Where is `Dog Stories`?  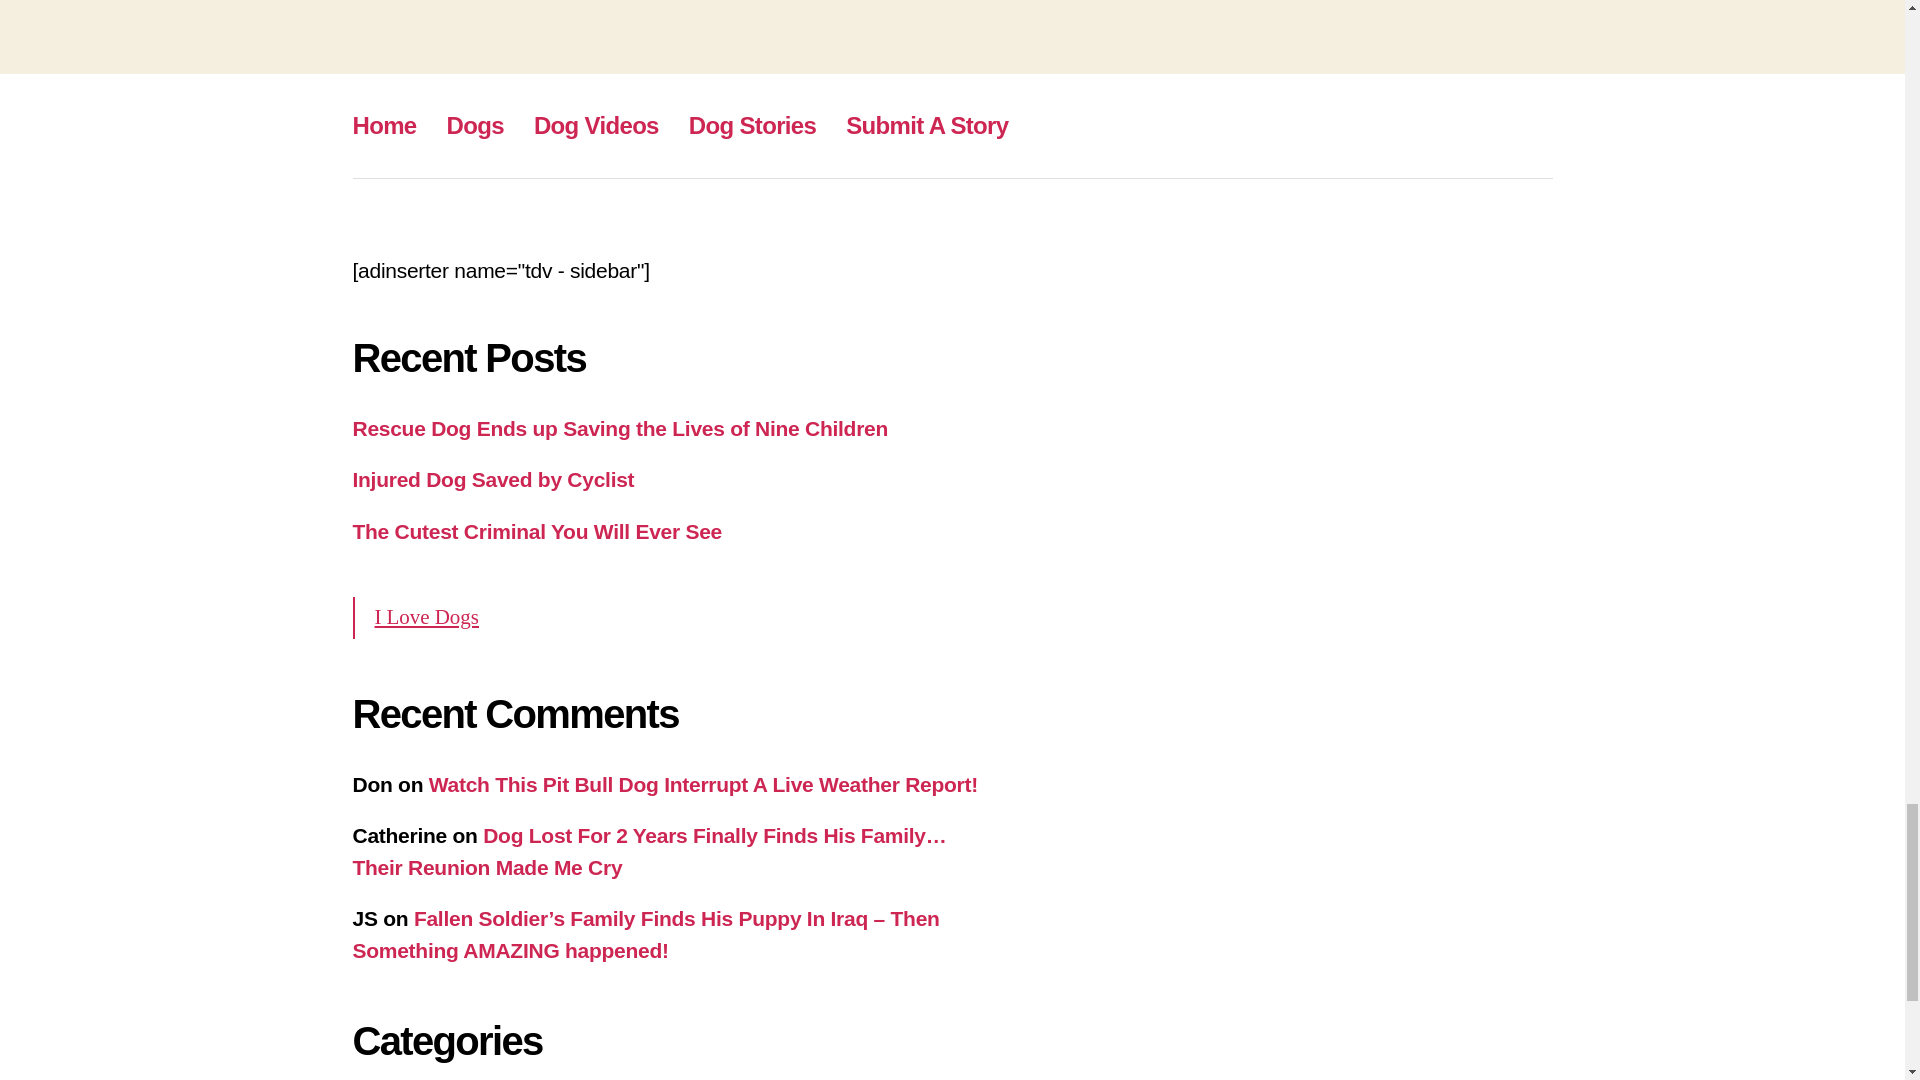 Dog Stories is located at coordinates (752, 126).